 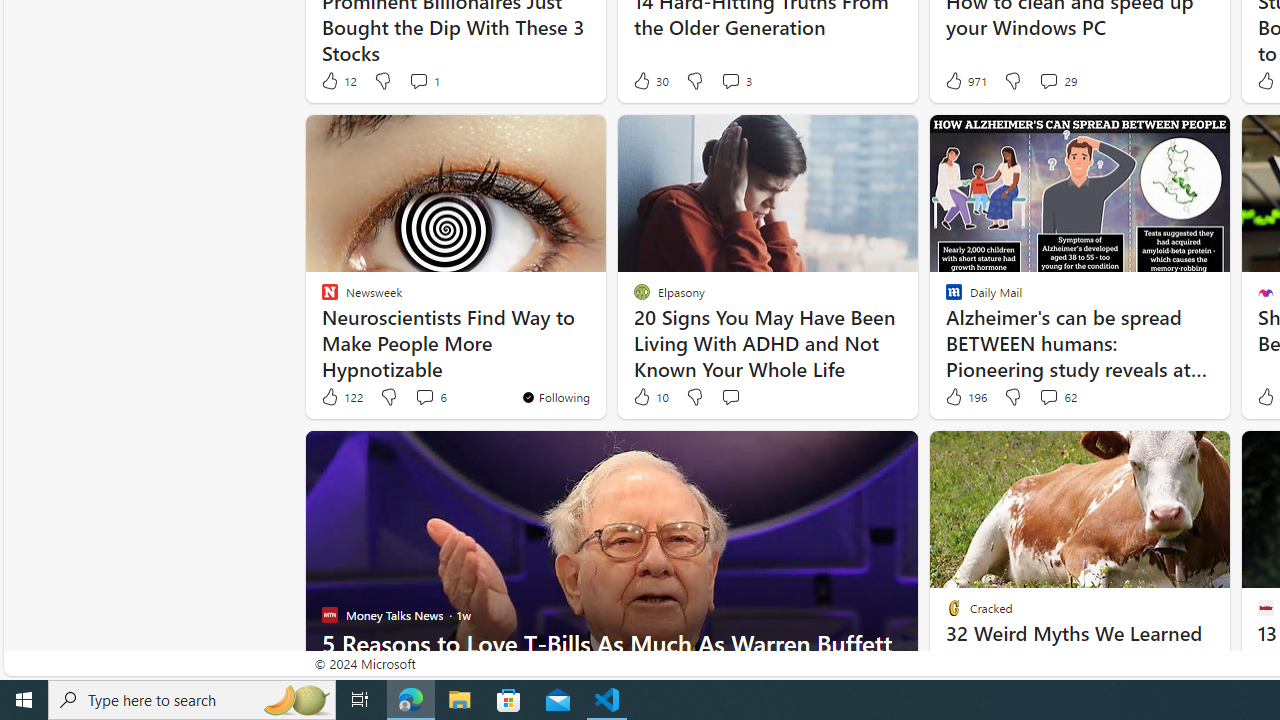 I want to click on View comments 62 Comment, so click(x=1058, y=397).